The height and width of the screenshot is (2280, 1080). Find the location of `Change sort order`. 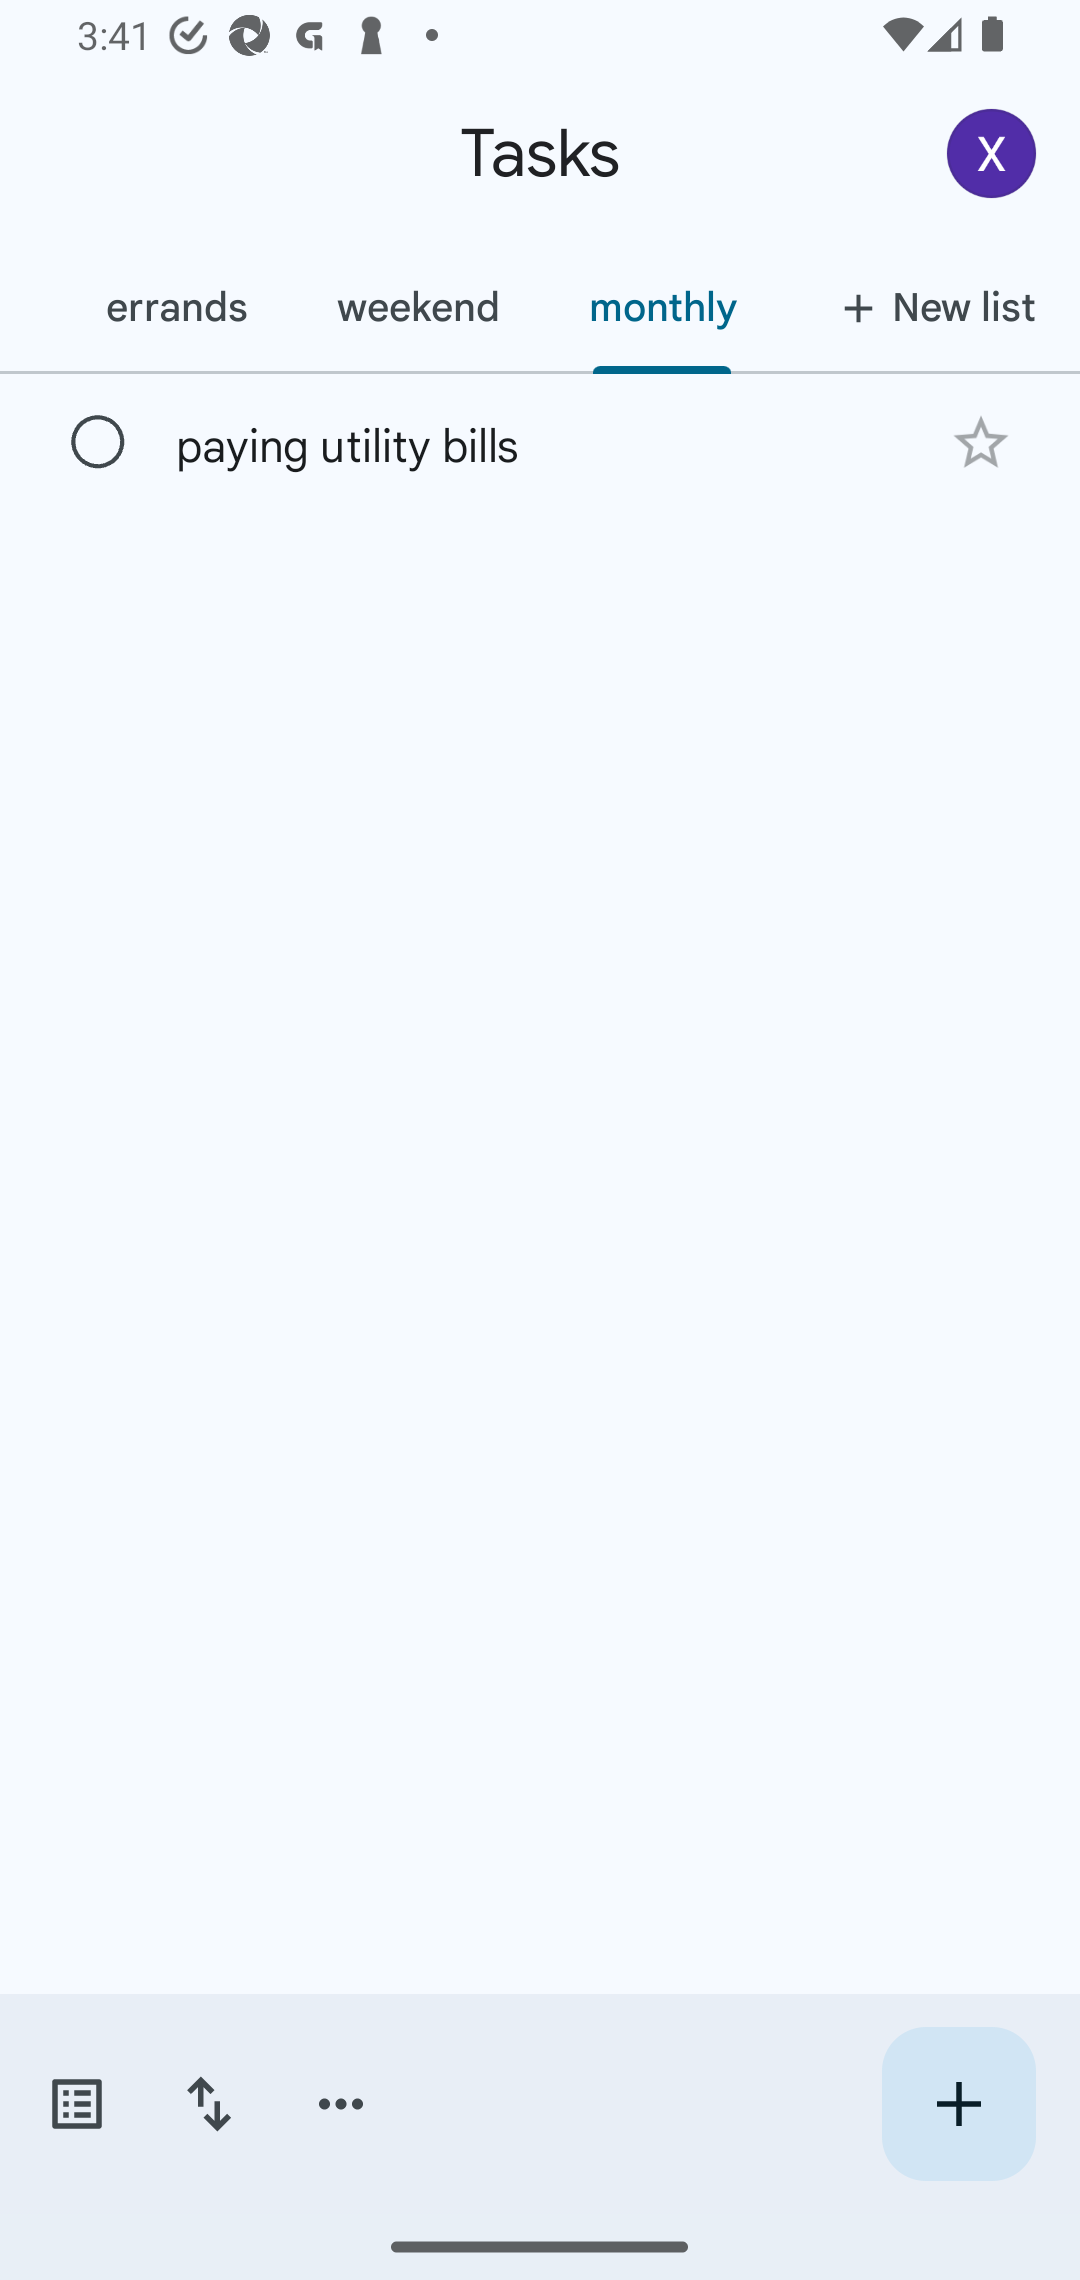

Change sort order is located at coordinates (208, 2104).